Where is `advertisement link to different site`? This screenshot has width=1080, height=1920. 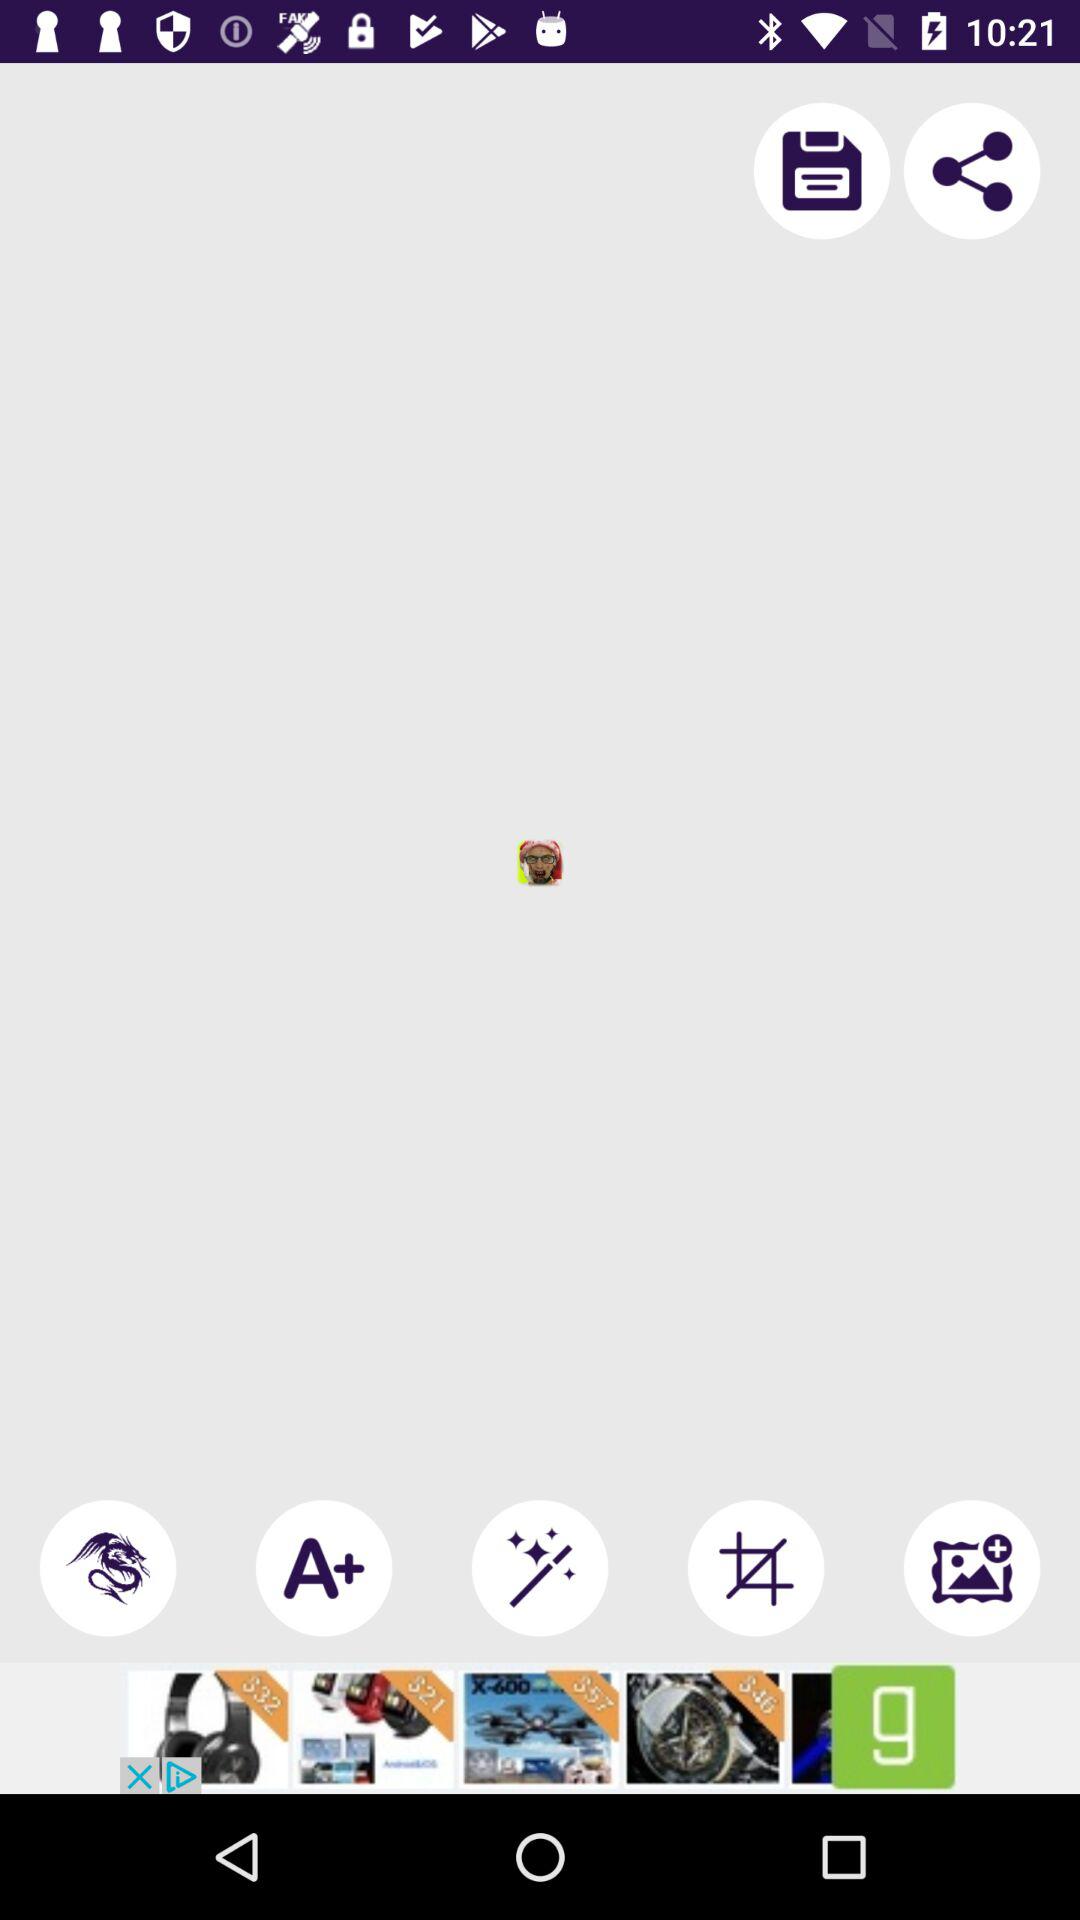
advertisement link to different site is located at coordinates (540, 1728).